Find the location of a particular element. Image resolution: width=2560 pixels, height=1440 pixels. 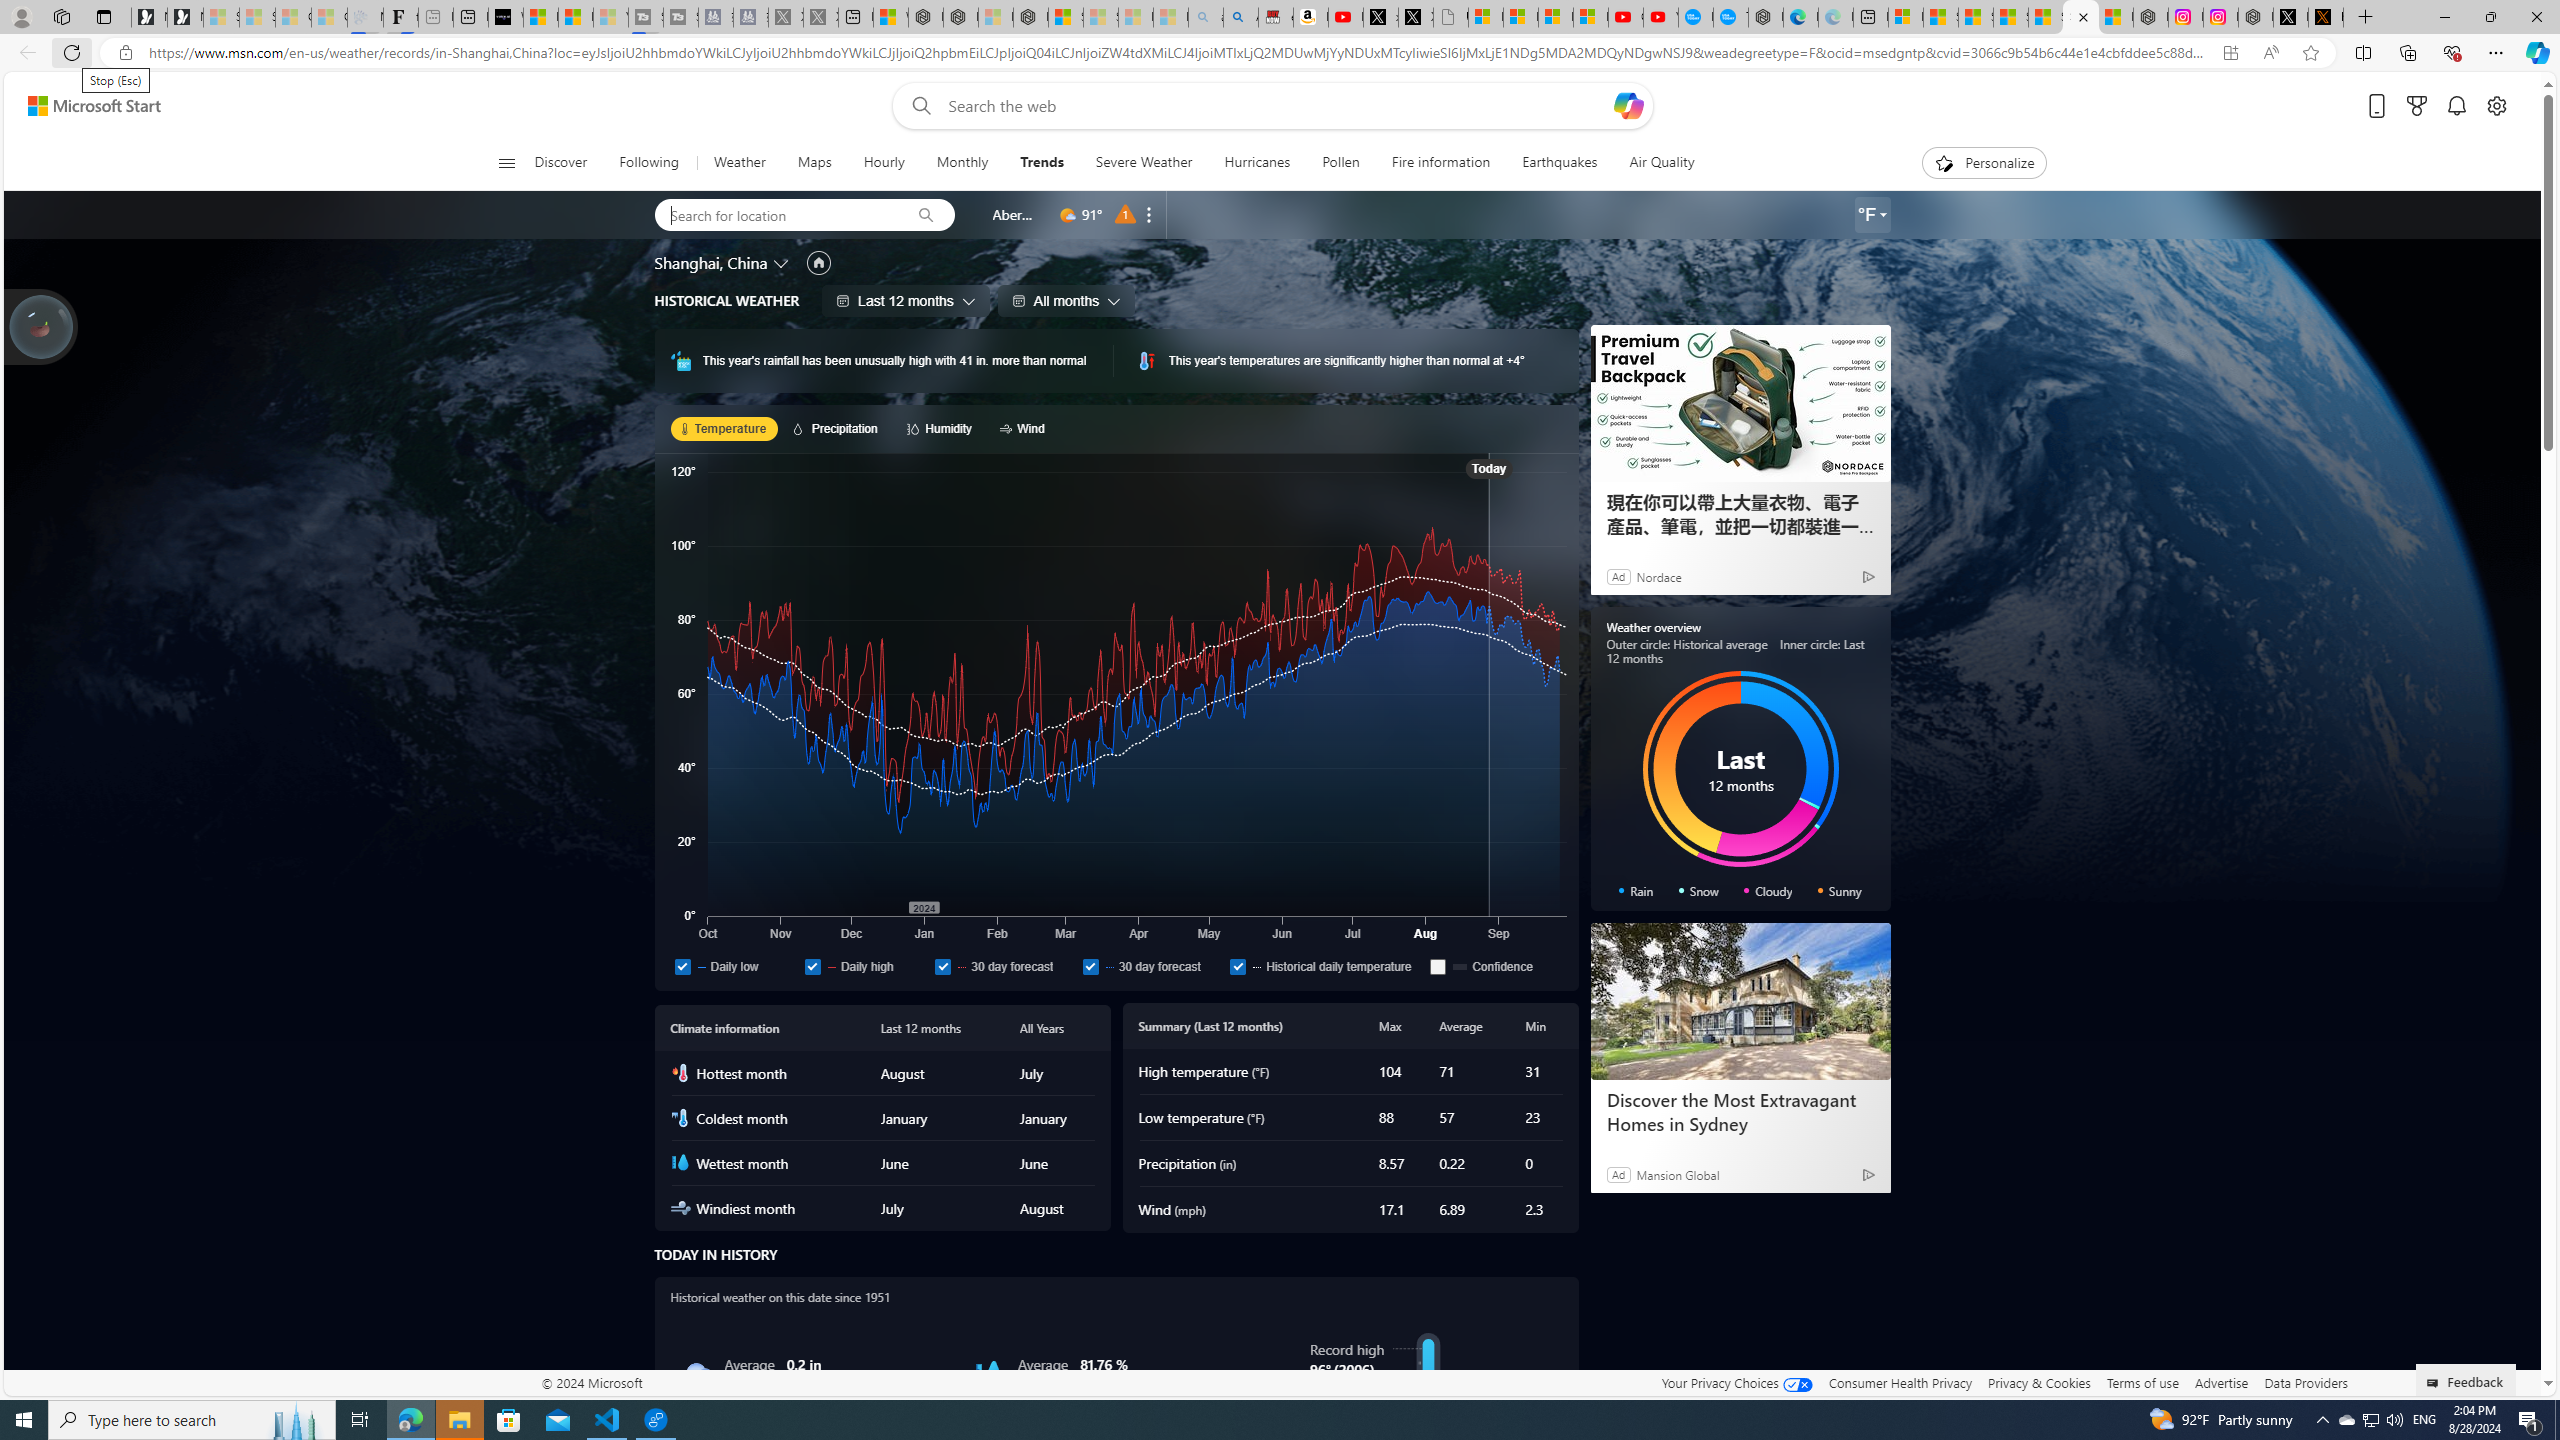

Address and search bar is located at coordinates (1177, 53).